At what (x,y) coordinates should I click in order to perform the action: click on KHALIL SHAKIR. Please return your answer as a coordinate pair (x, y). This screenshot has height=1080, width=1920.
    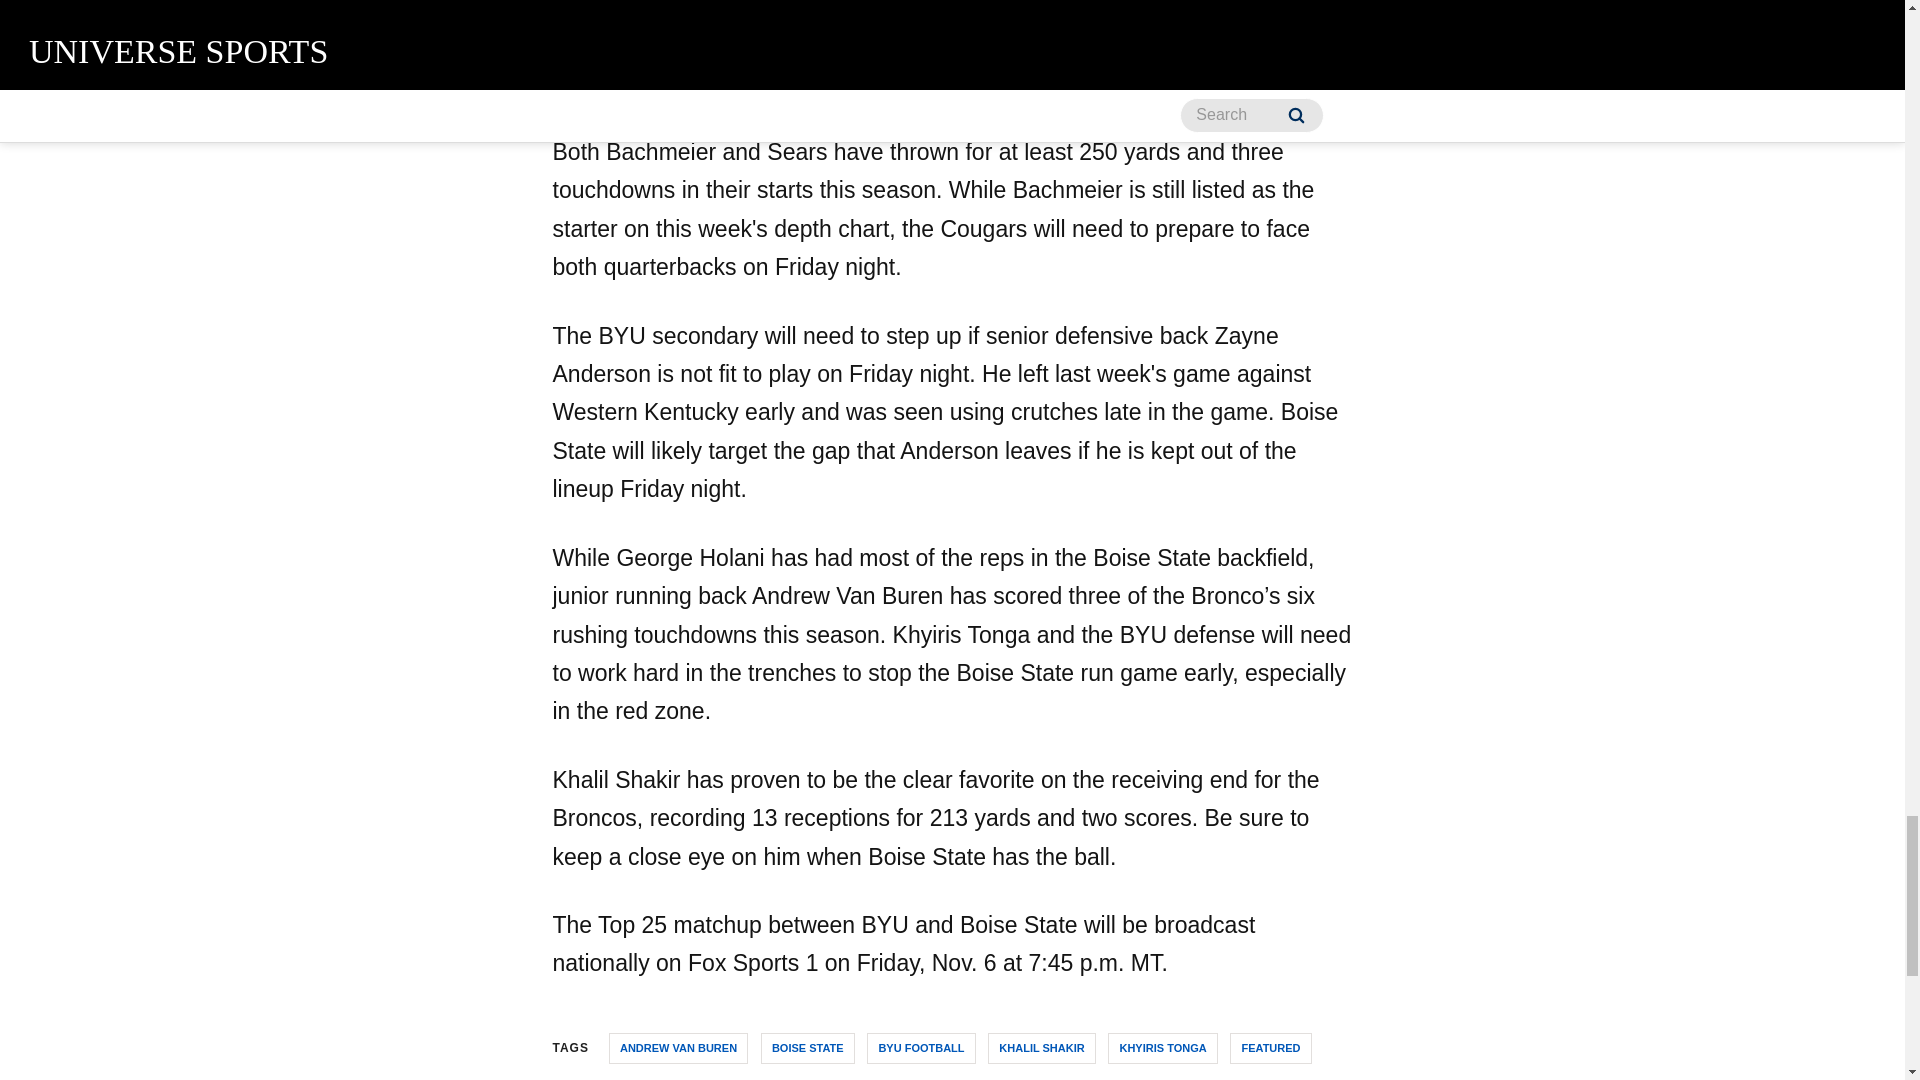
    Looking at the image, I should click on (1041, 1048).